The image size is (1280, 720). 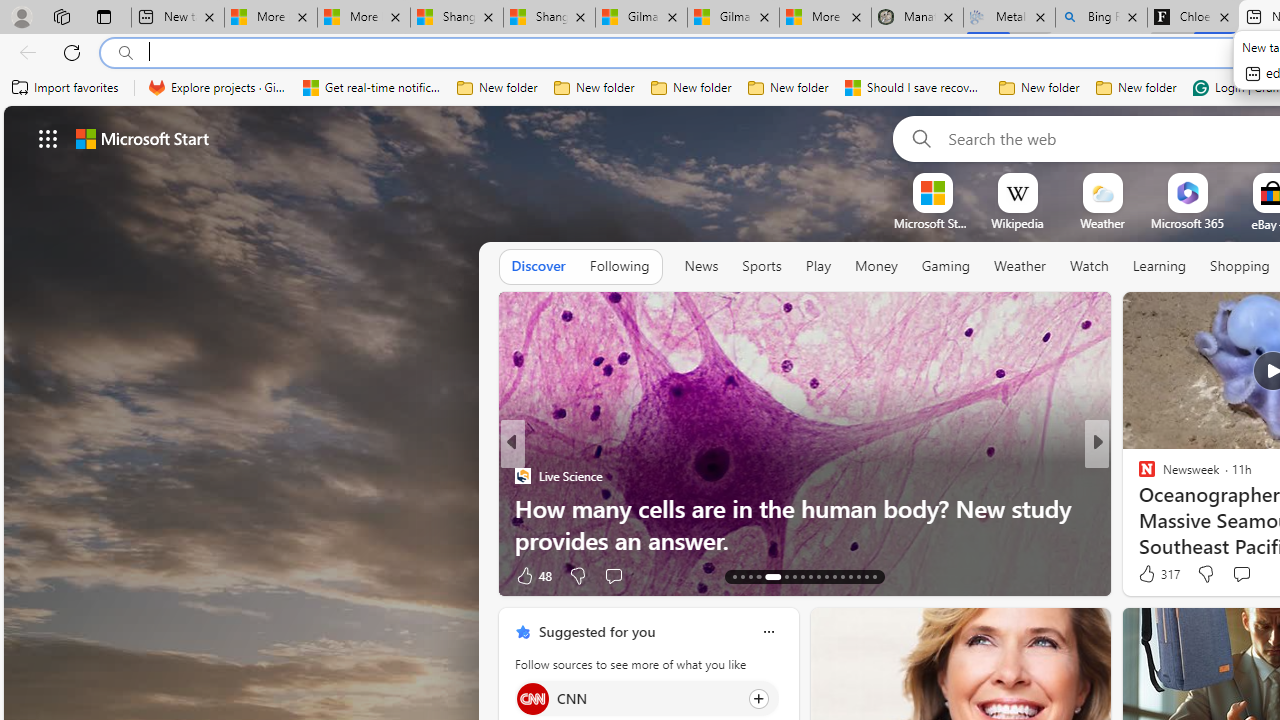 What do you see at coordinates (1101, 18) in the screenshot?
I see `Bing Real Estate - Home sales and rental listings` at bounding box center [1101, 18].